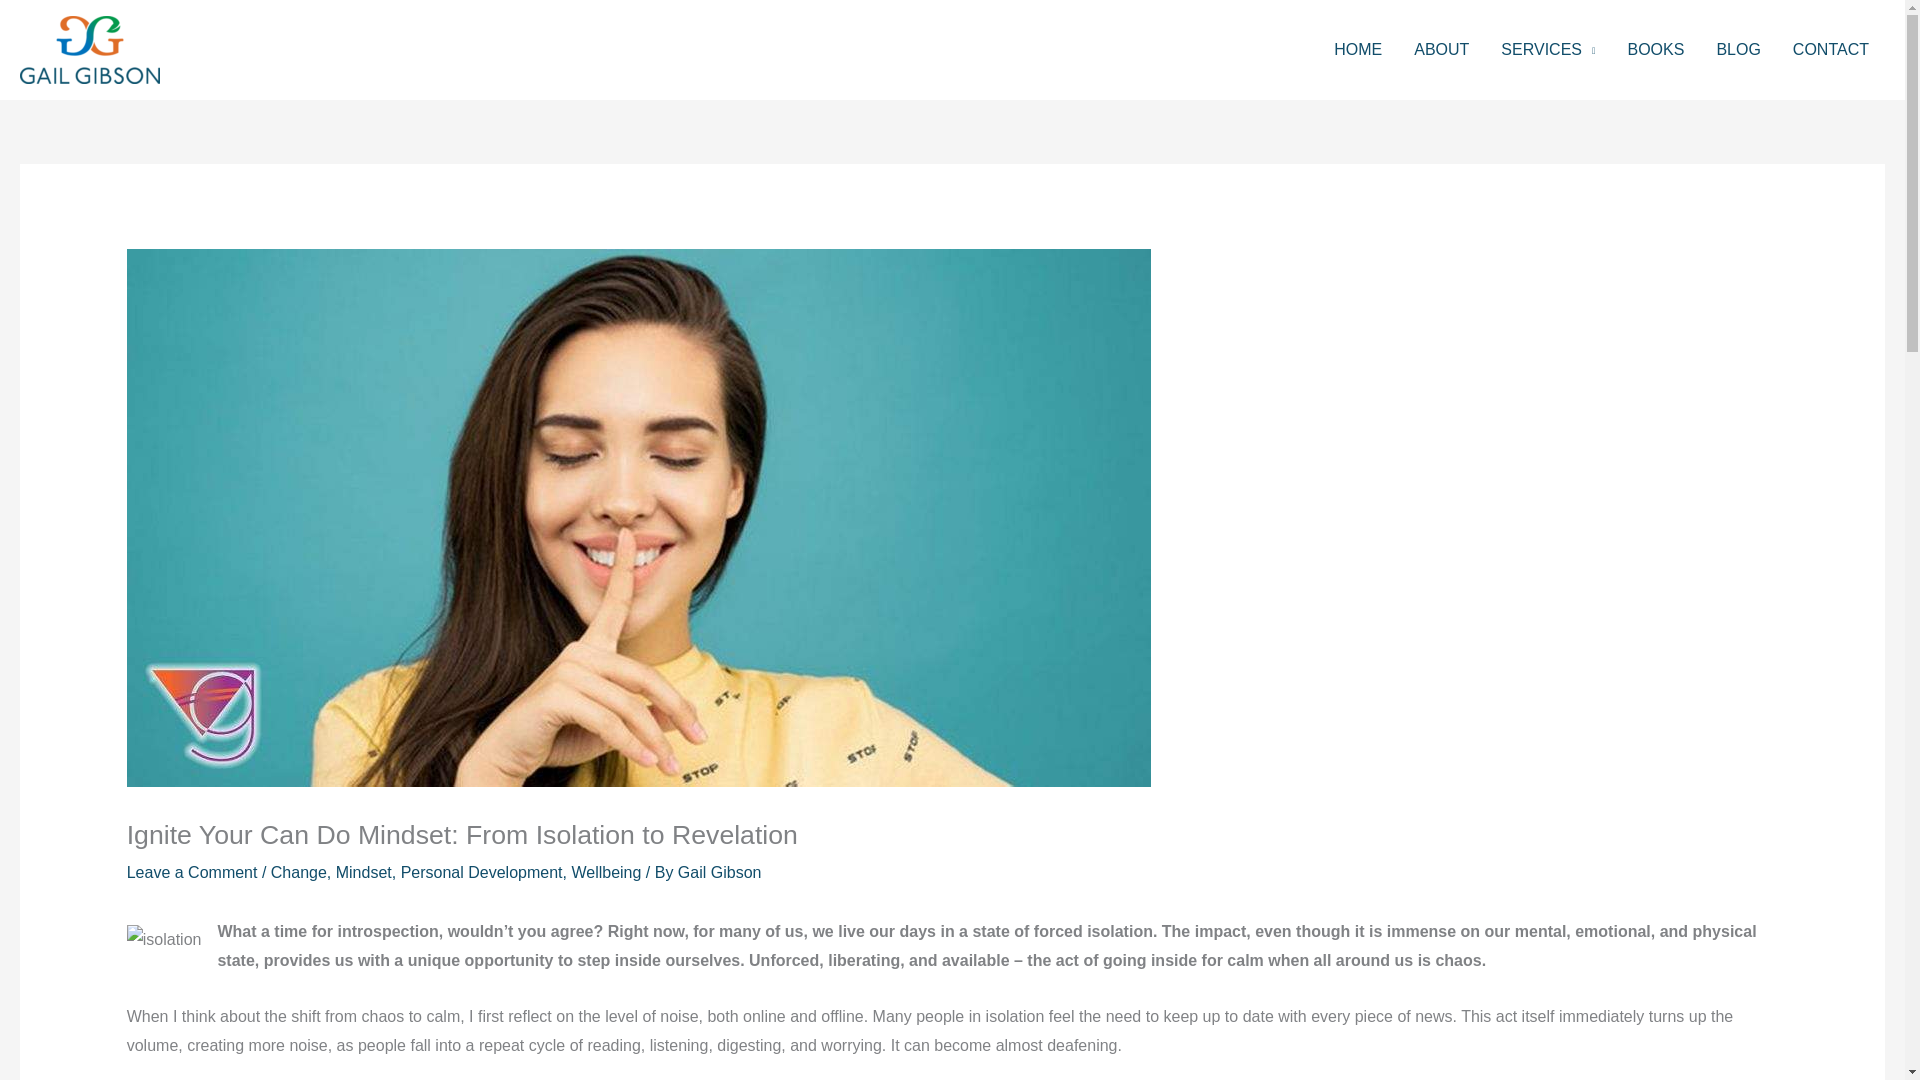 This screenshot has width=1920, height=1080. What do you see at coordinates (1654, 50) in the screenshot?
I see `BOOKS` at bounding box center [1654, 50].